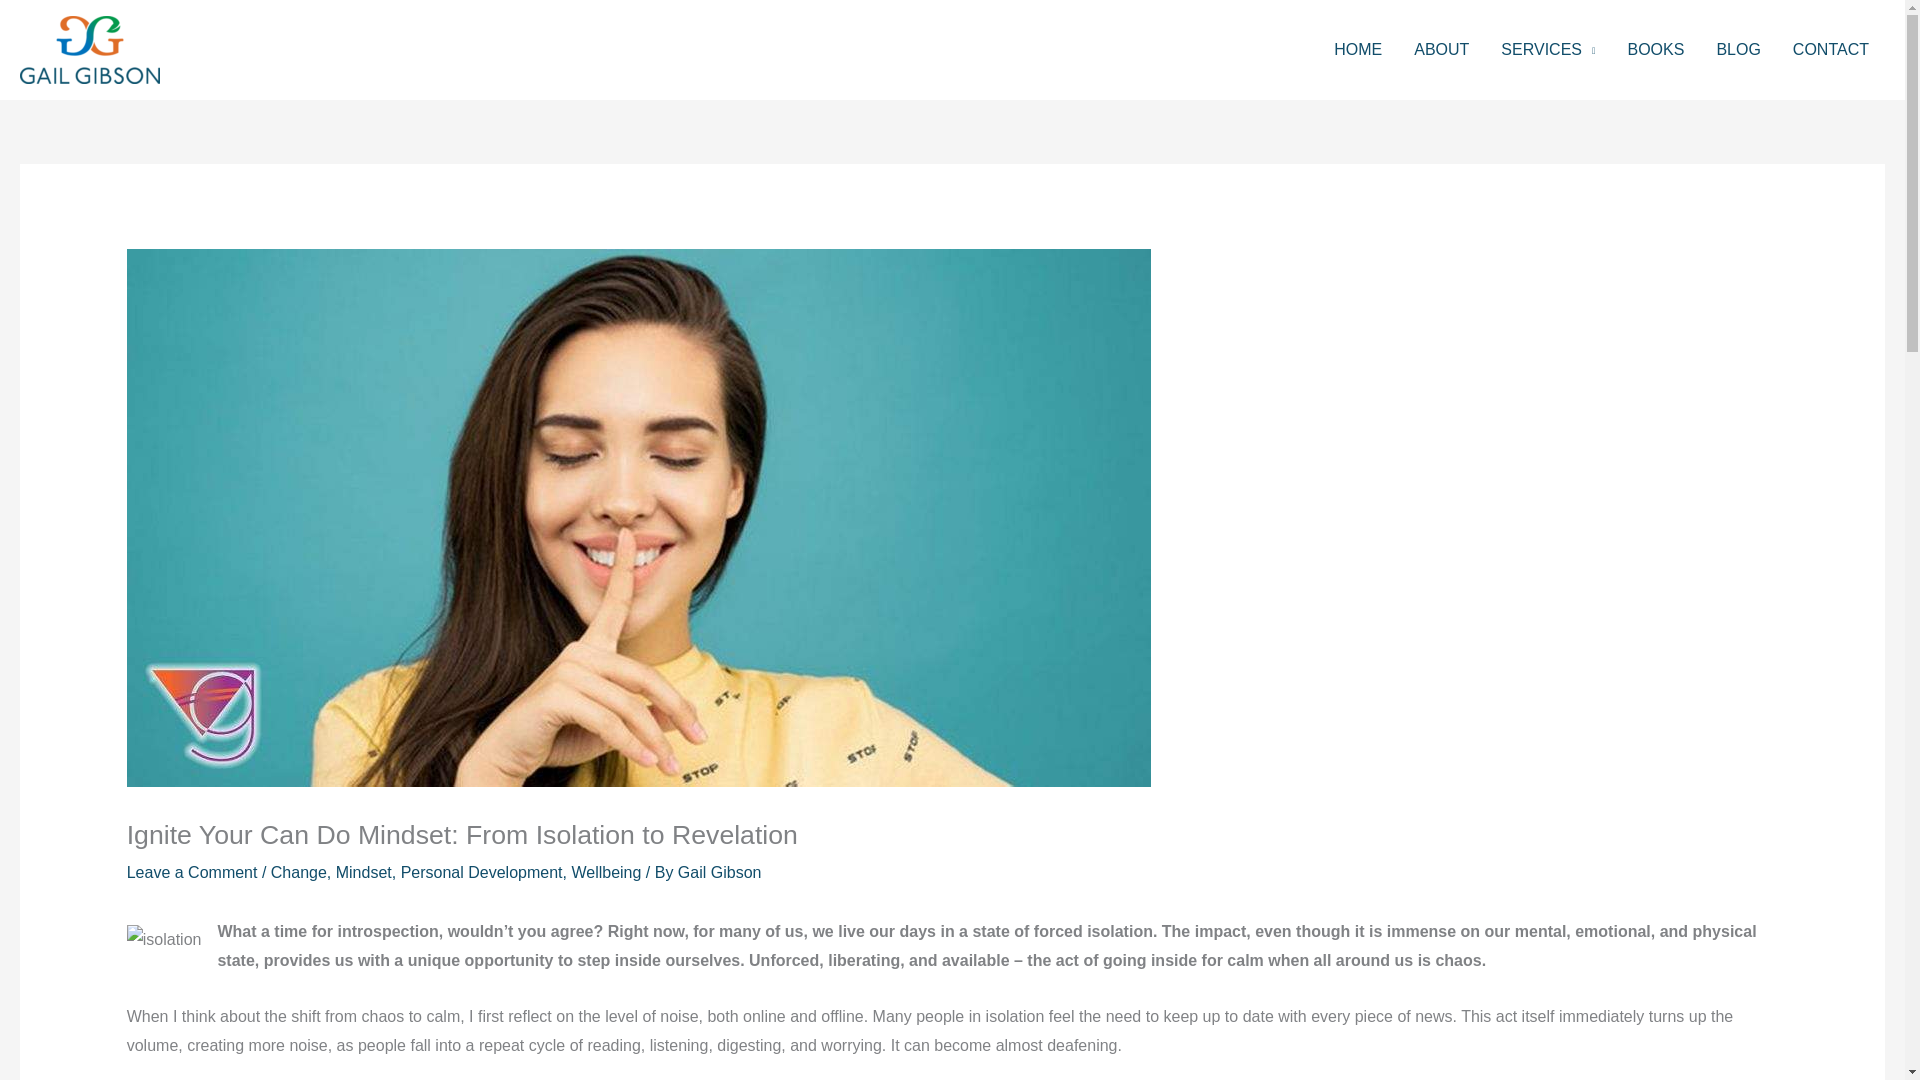 This screenshot has width=1920, height=1080. What do you see at coordinates (1654, 50) in the screenshot?
I see `BOOKS` at bounding box center [1654, 50].